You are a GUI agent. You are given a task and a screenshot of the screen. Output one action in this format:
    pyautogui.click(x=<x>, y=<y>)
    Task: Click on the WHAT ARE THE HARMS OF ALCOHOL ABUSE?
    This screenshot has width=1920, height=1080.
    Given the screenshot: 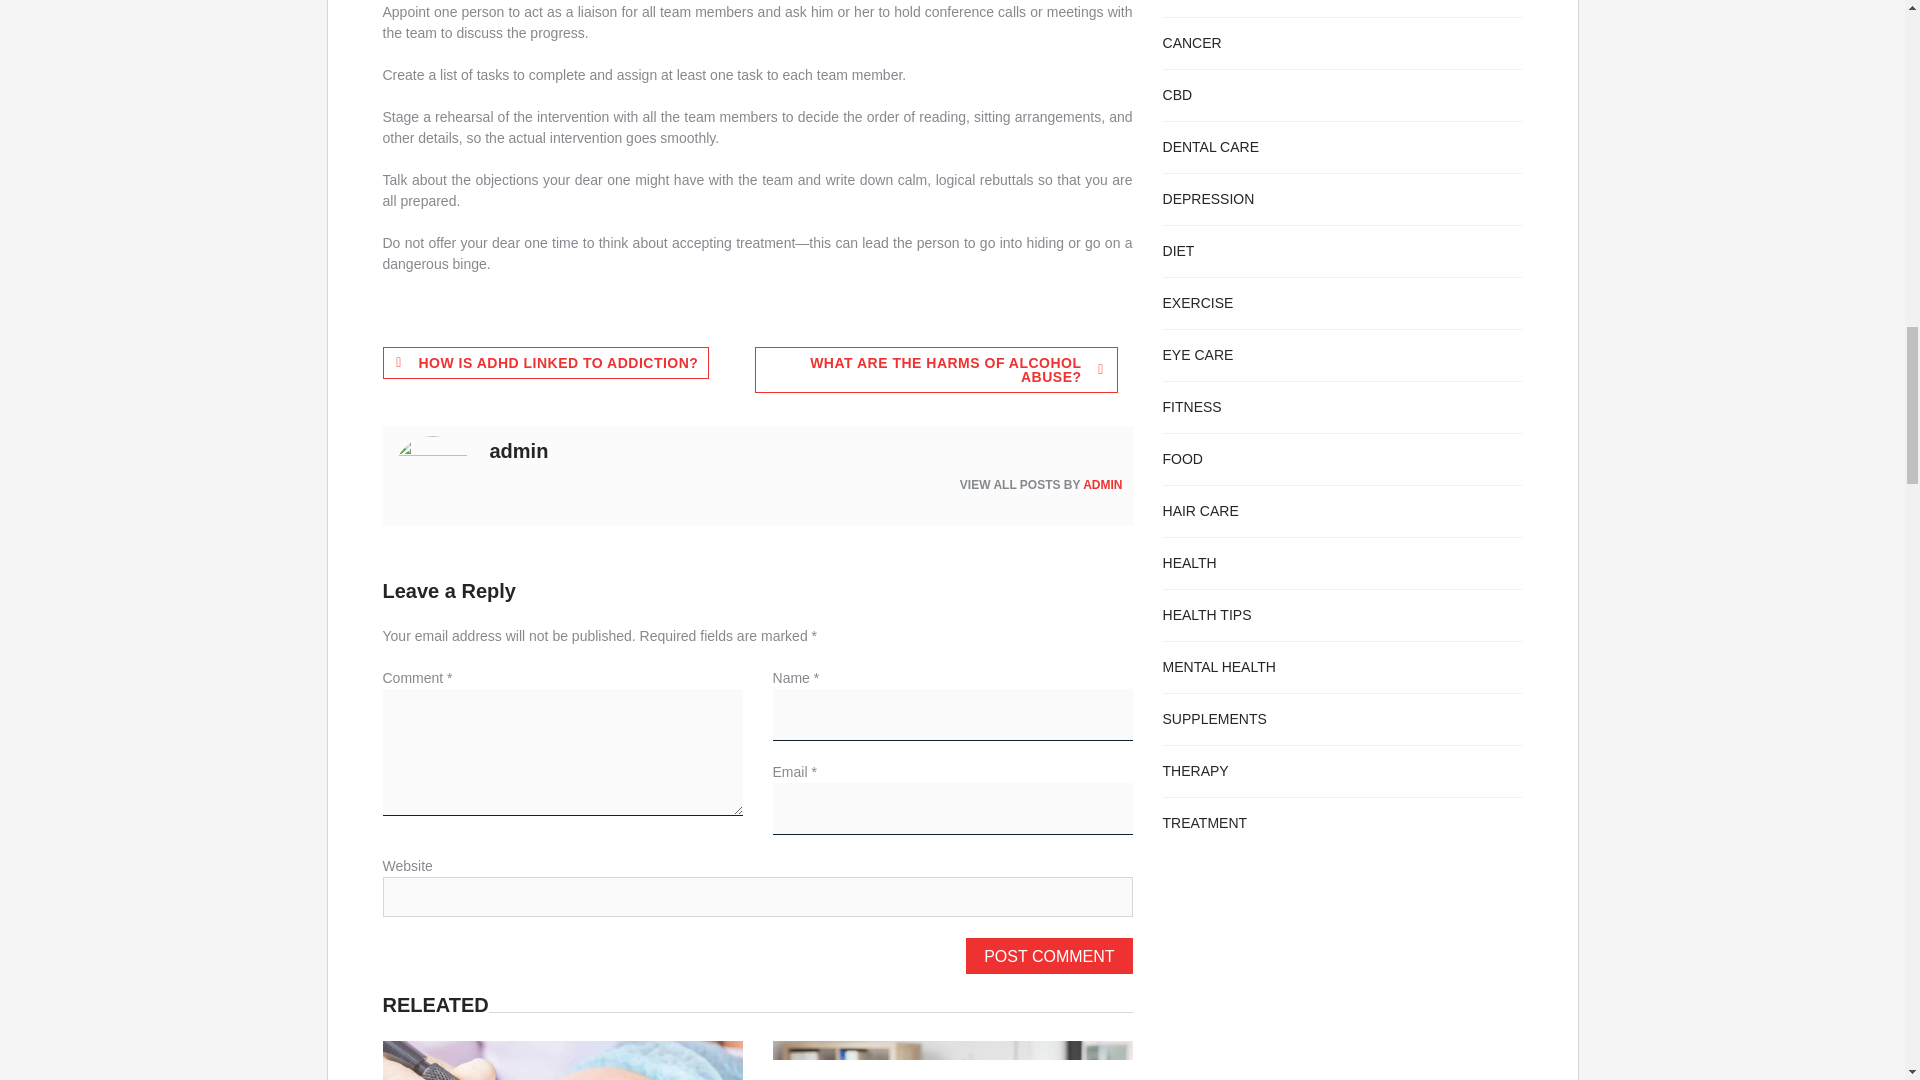 What is the action you would take?
    pyautogui.click(x=936, y=370)
    